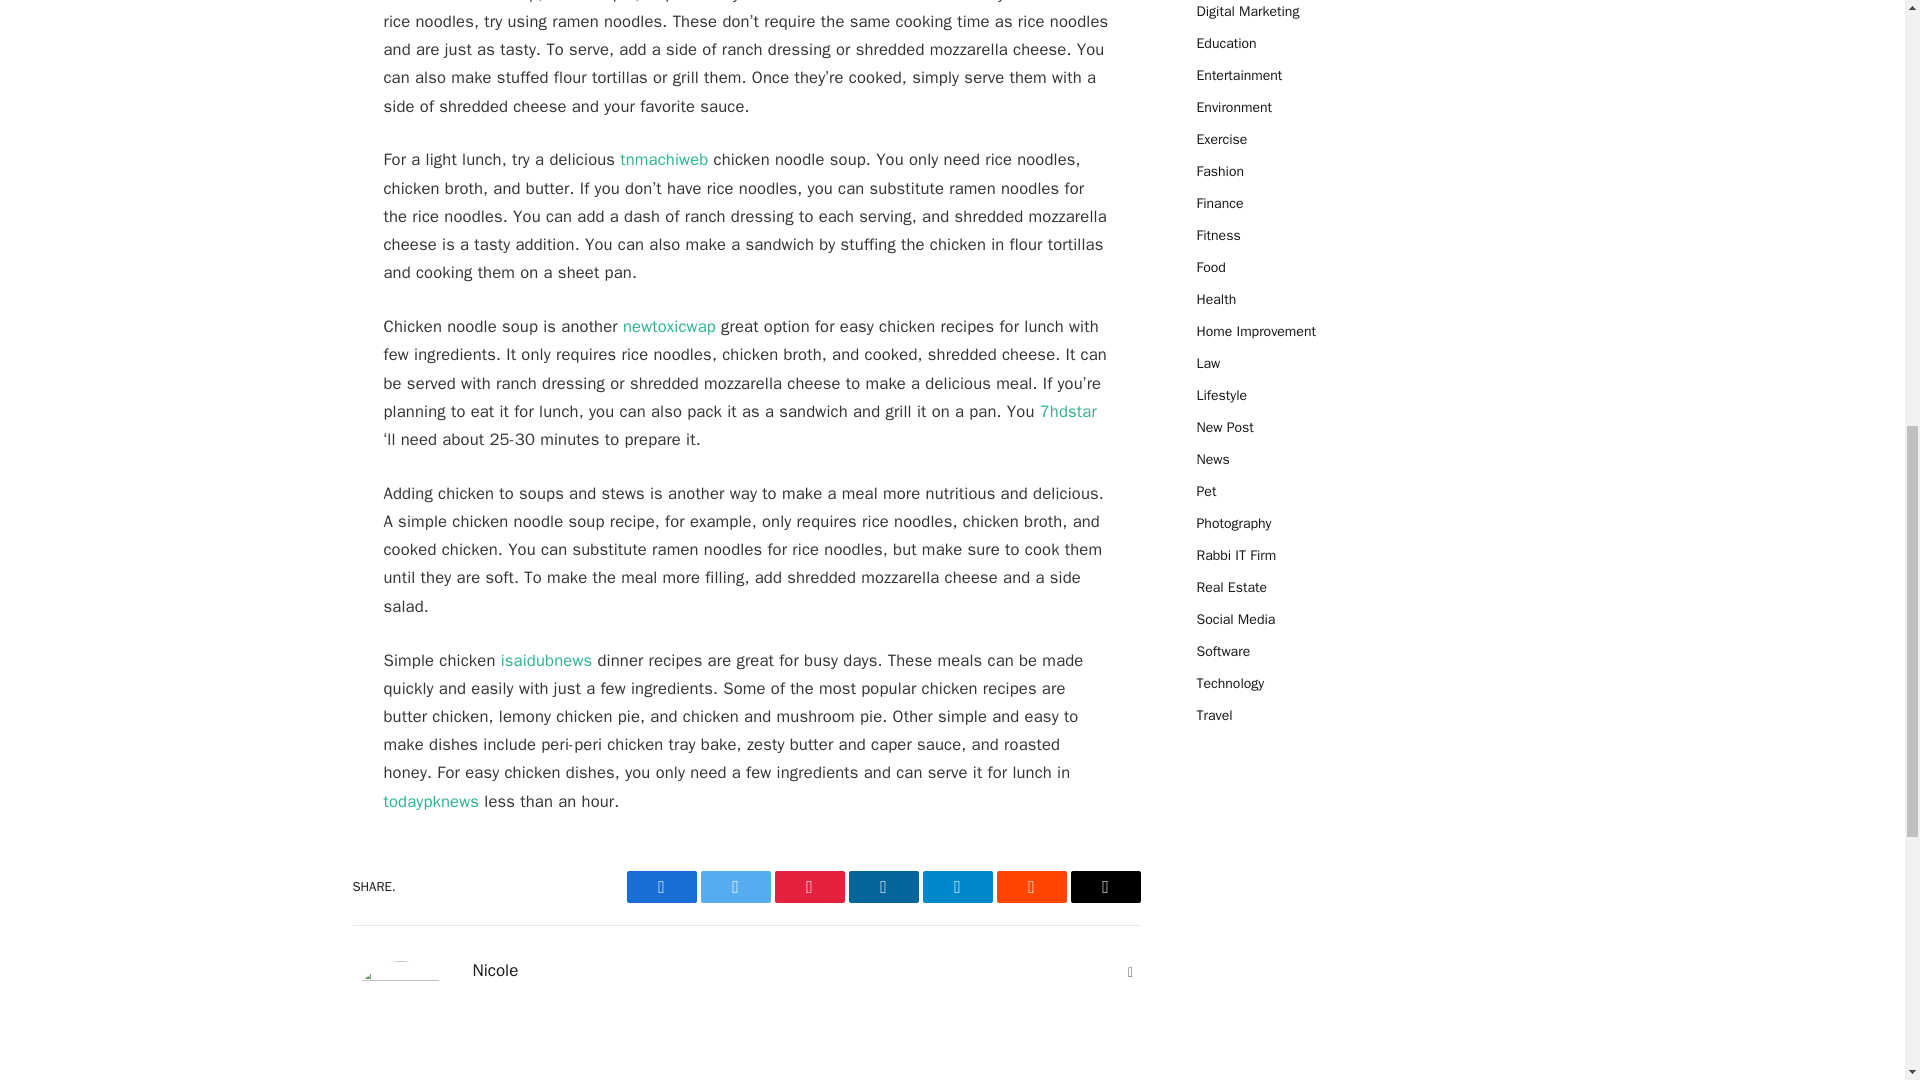 This screenshot has width=1920, height=1080. Describe the element at coordinates (808, 886) in the screenshot. I see `Pinterest` at that location.